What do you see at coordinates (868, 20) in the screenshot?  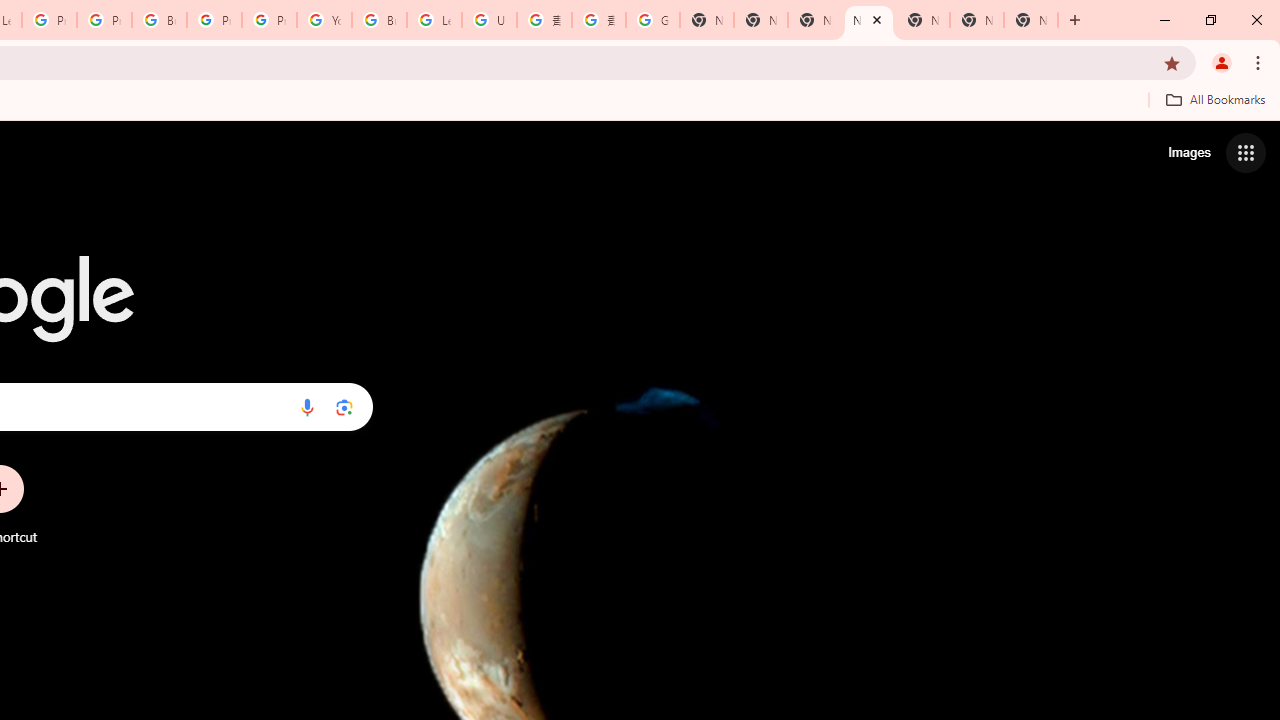 I see `New Tab` at bounding box center [868, 20].